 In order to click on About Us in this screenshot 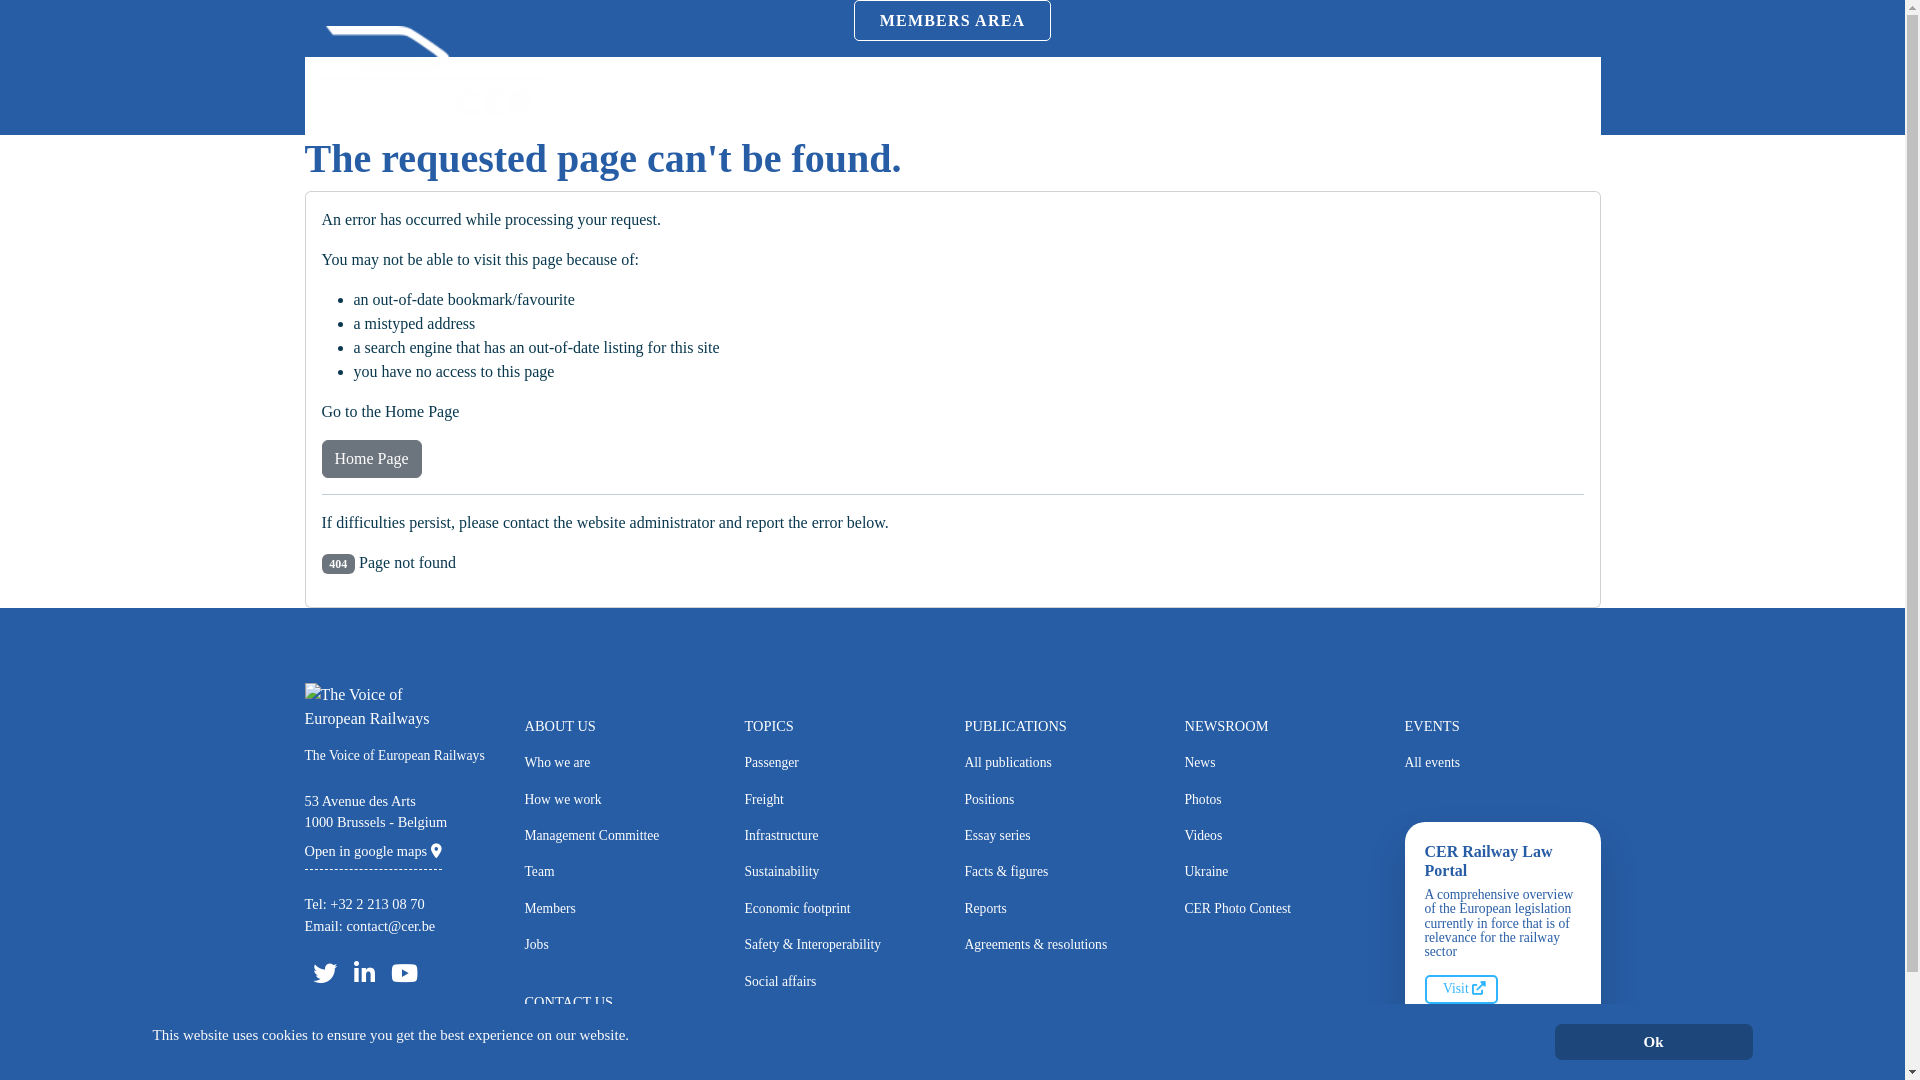, I will do `click(920, 96)`.